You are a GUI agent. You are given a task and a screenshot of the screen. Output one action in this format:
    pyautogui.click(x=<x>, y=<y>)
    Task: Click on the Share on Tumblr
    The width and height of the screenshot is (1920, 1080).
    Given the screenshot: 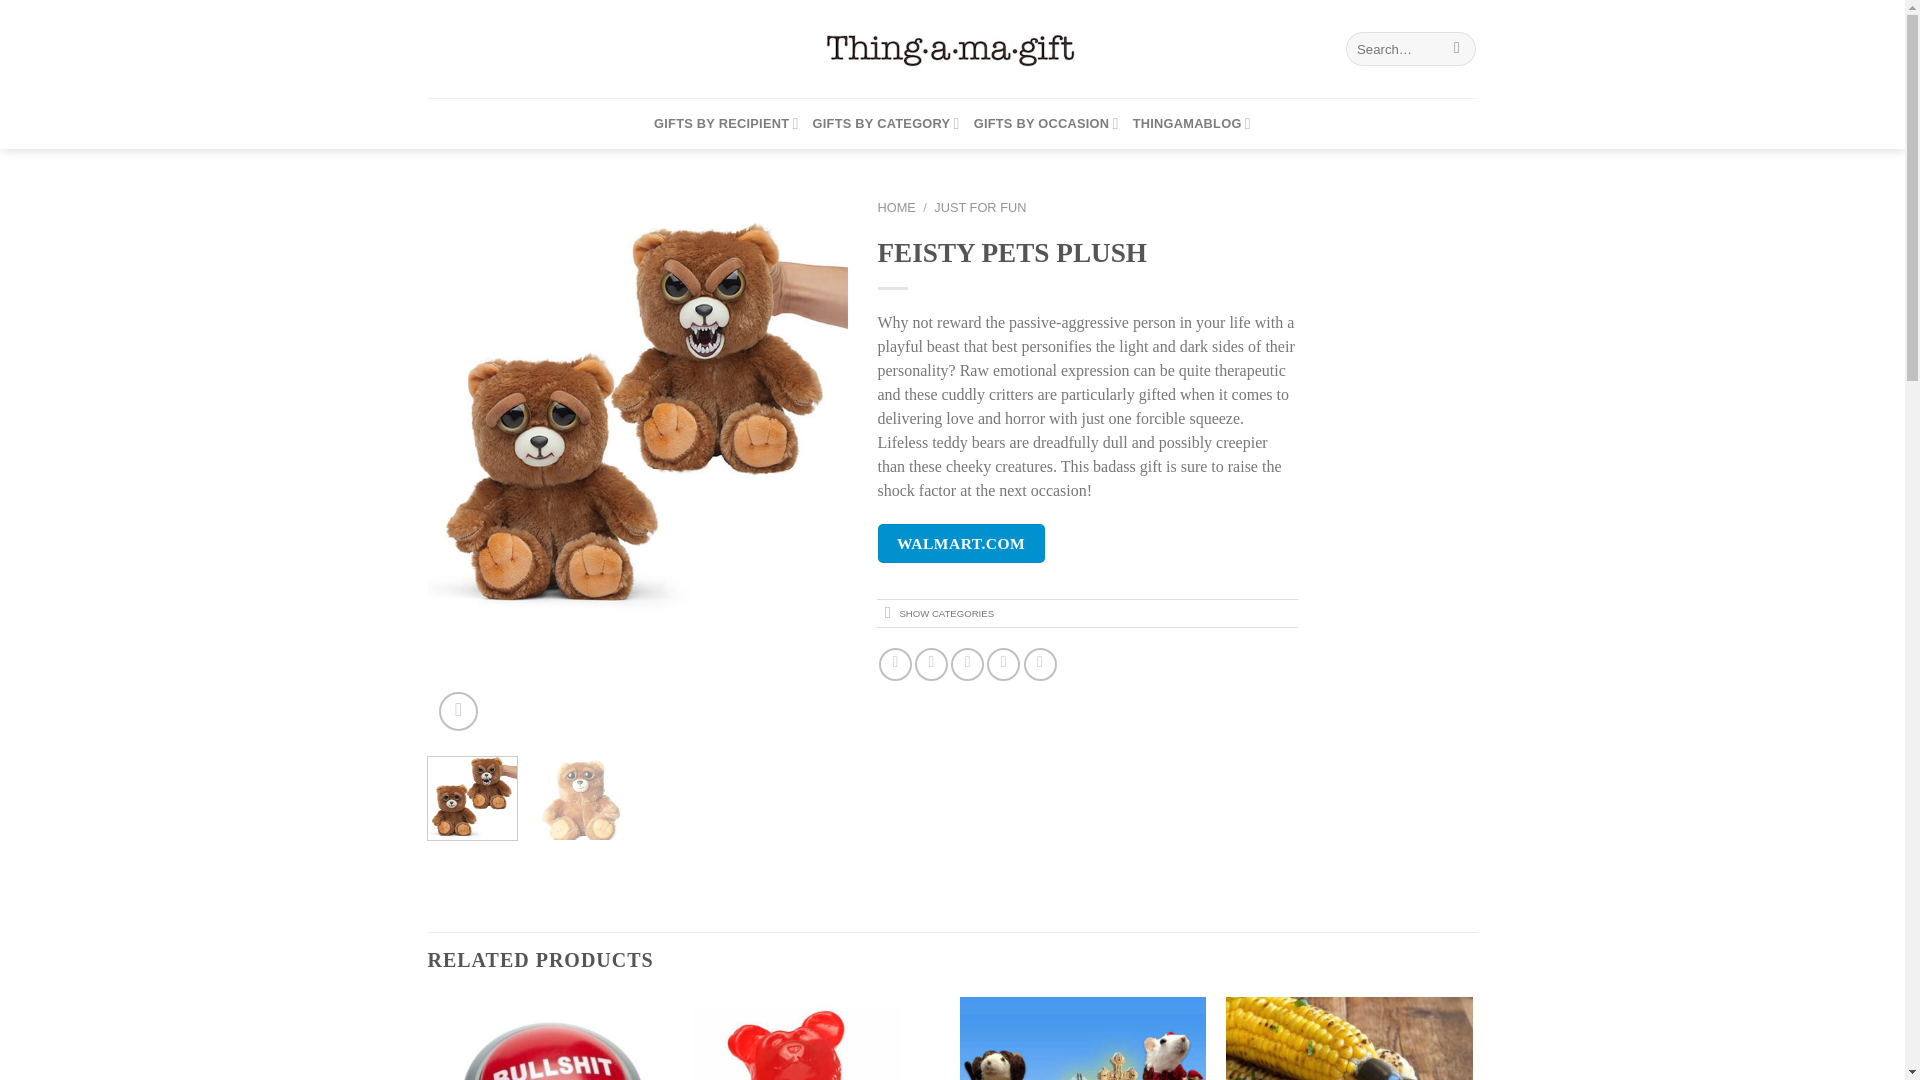 What is the action you would take?
    pyautogui.click(x=1040, y=664)
    